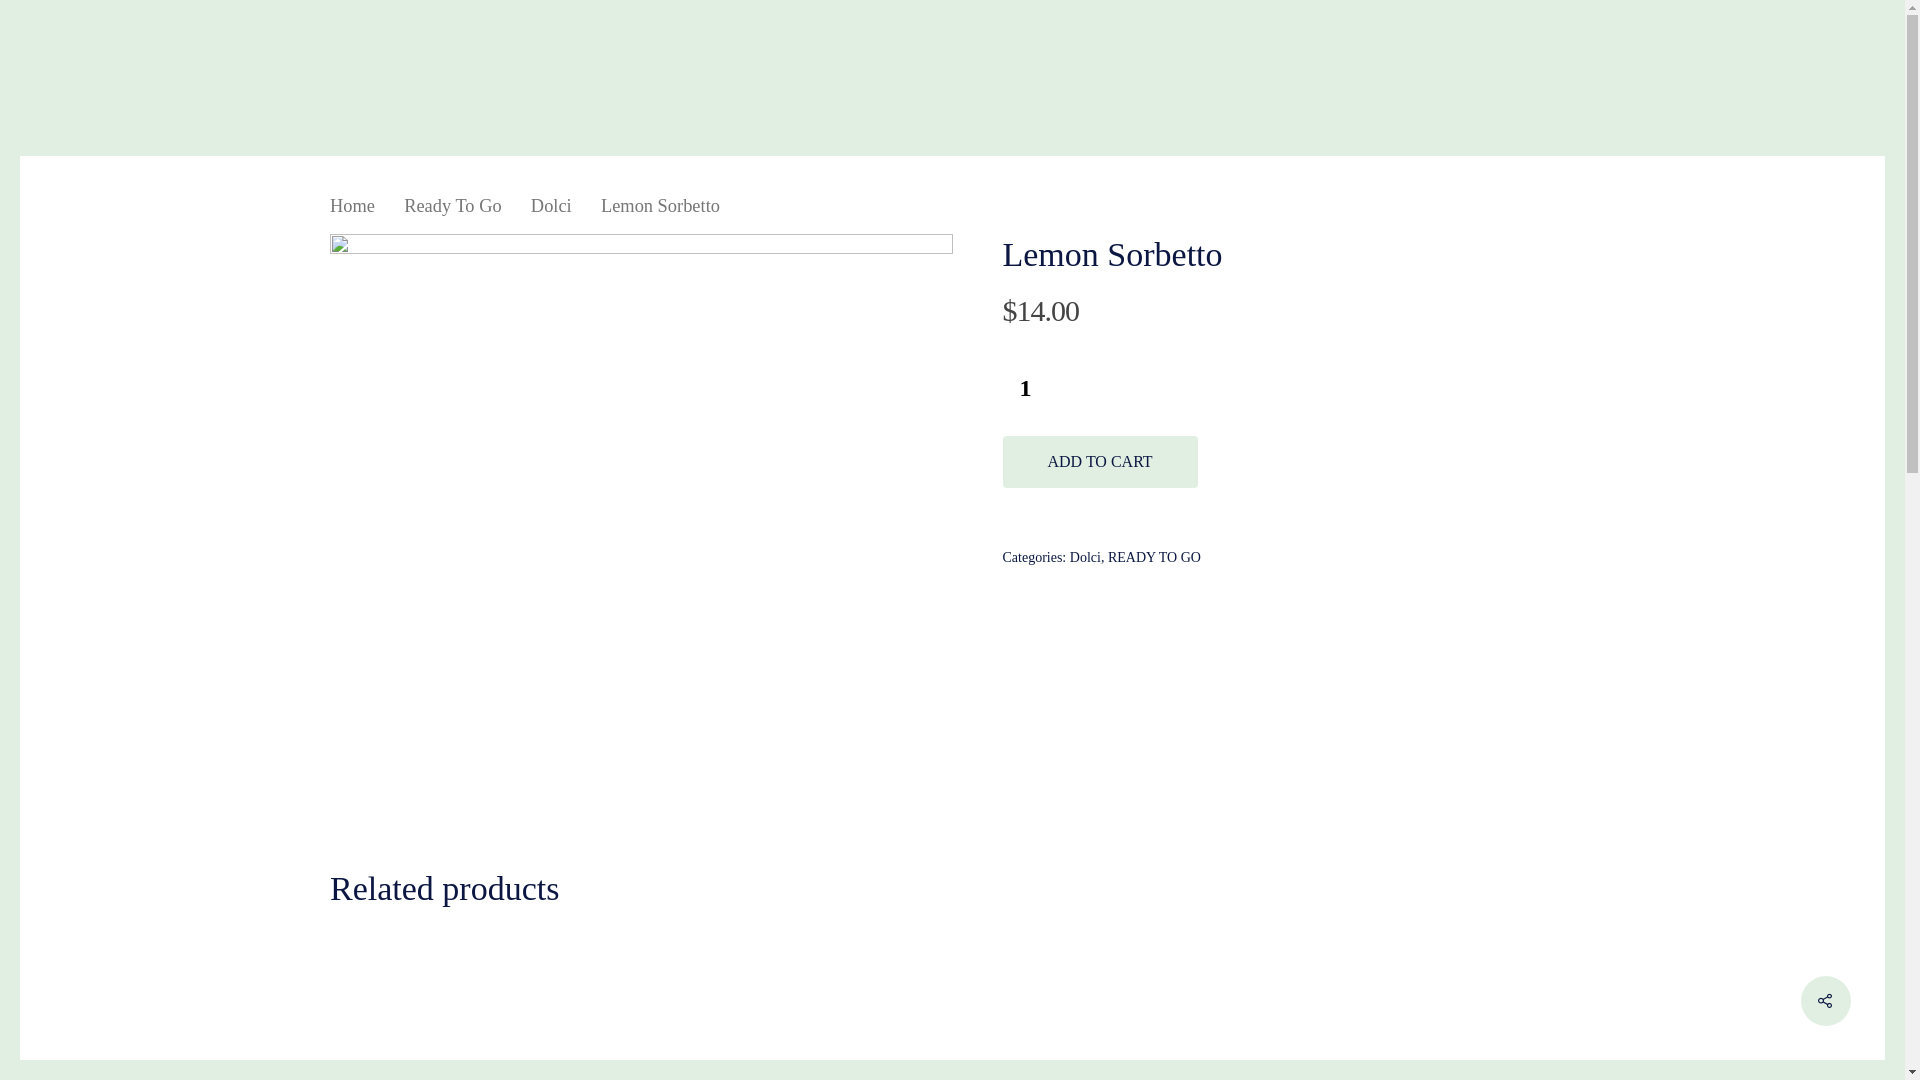  What do you see at coordinates (1004, 870) in the screenshot?
I see `Functions` at bounding box center [1004, 870].